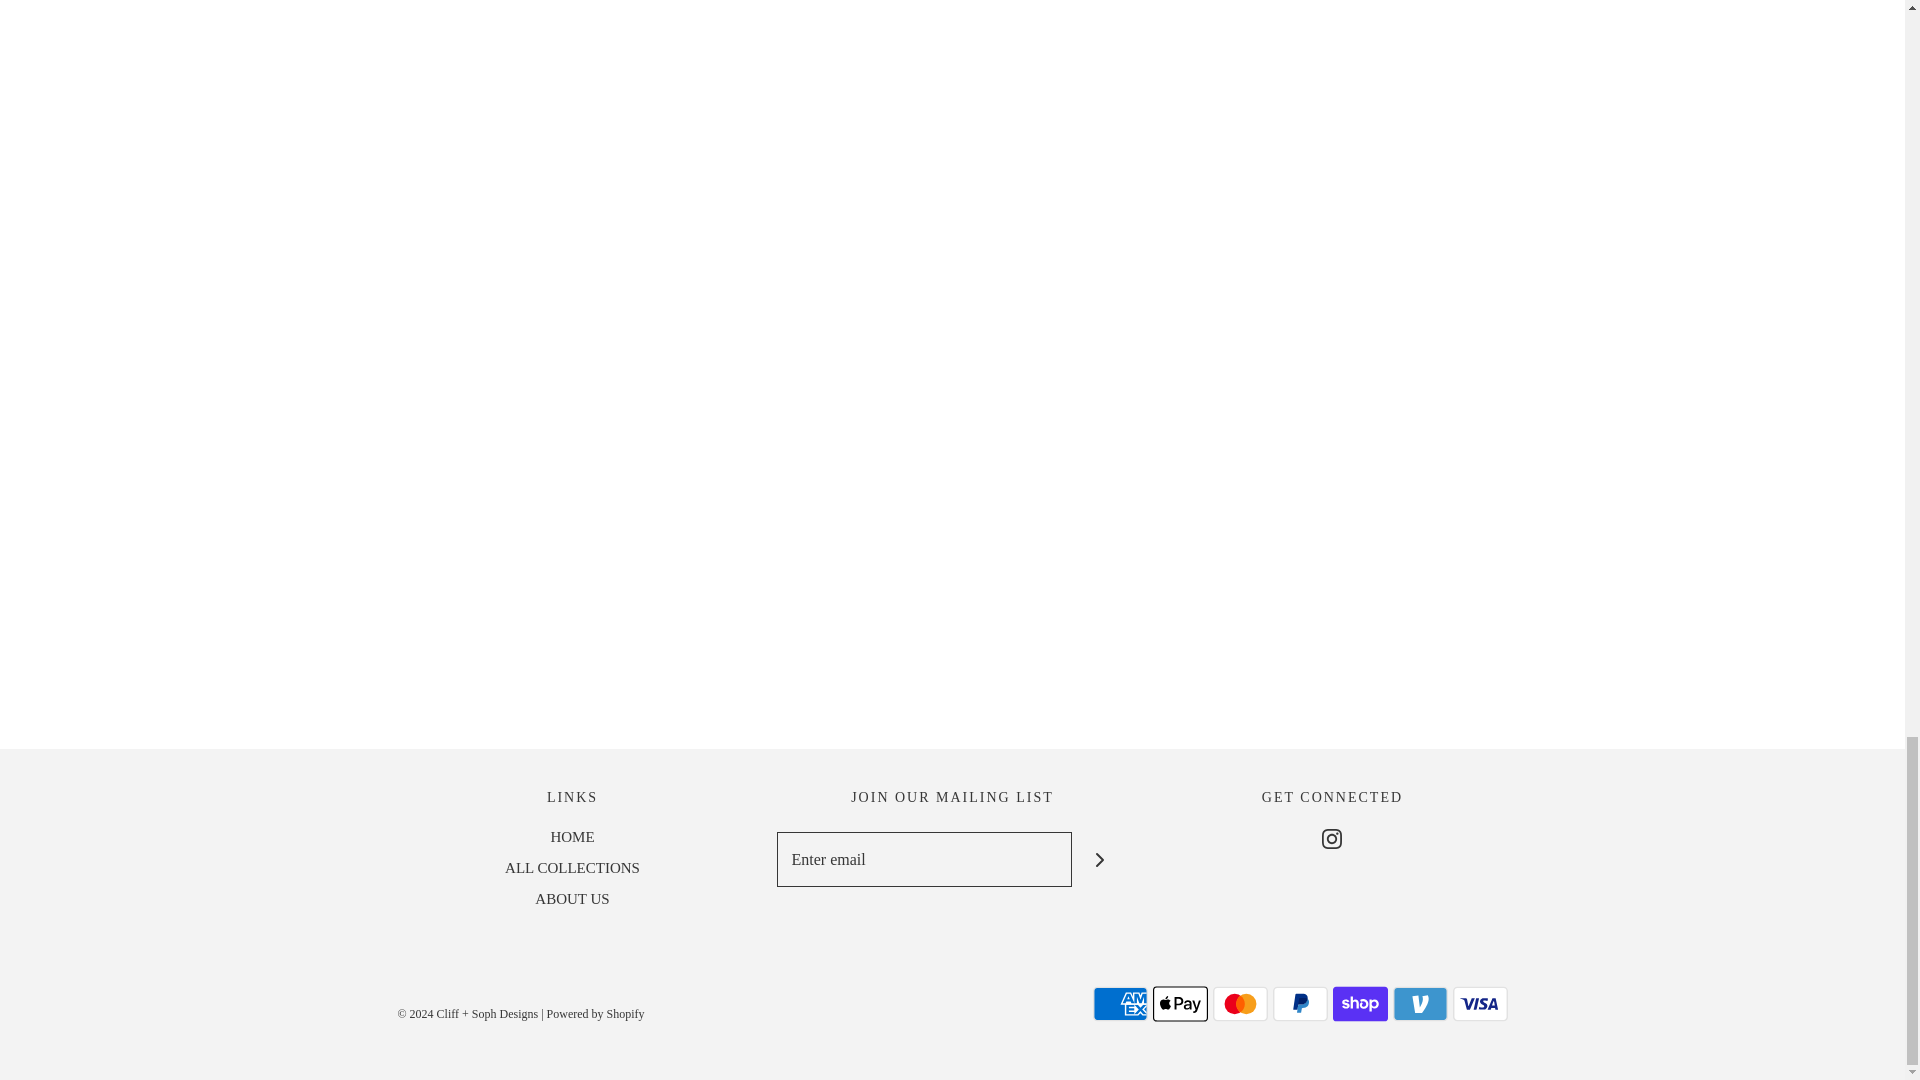 The width and height of the screenshot is (1920, 1080). Describe the element at coordinates (1119, 1003) in the screenshot. I see `American Express` at that location.